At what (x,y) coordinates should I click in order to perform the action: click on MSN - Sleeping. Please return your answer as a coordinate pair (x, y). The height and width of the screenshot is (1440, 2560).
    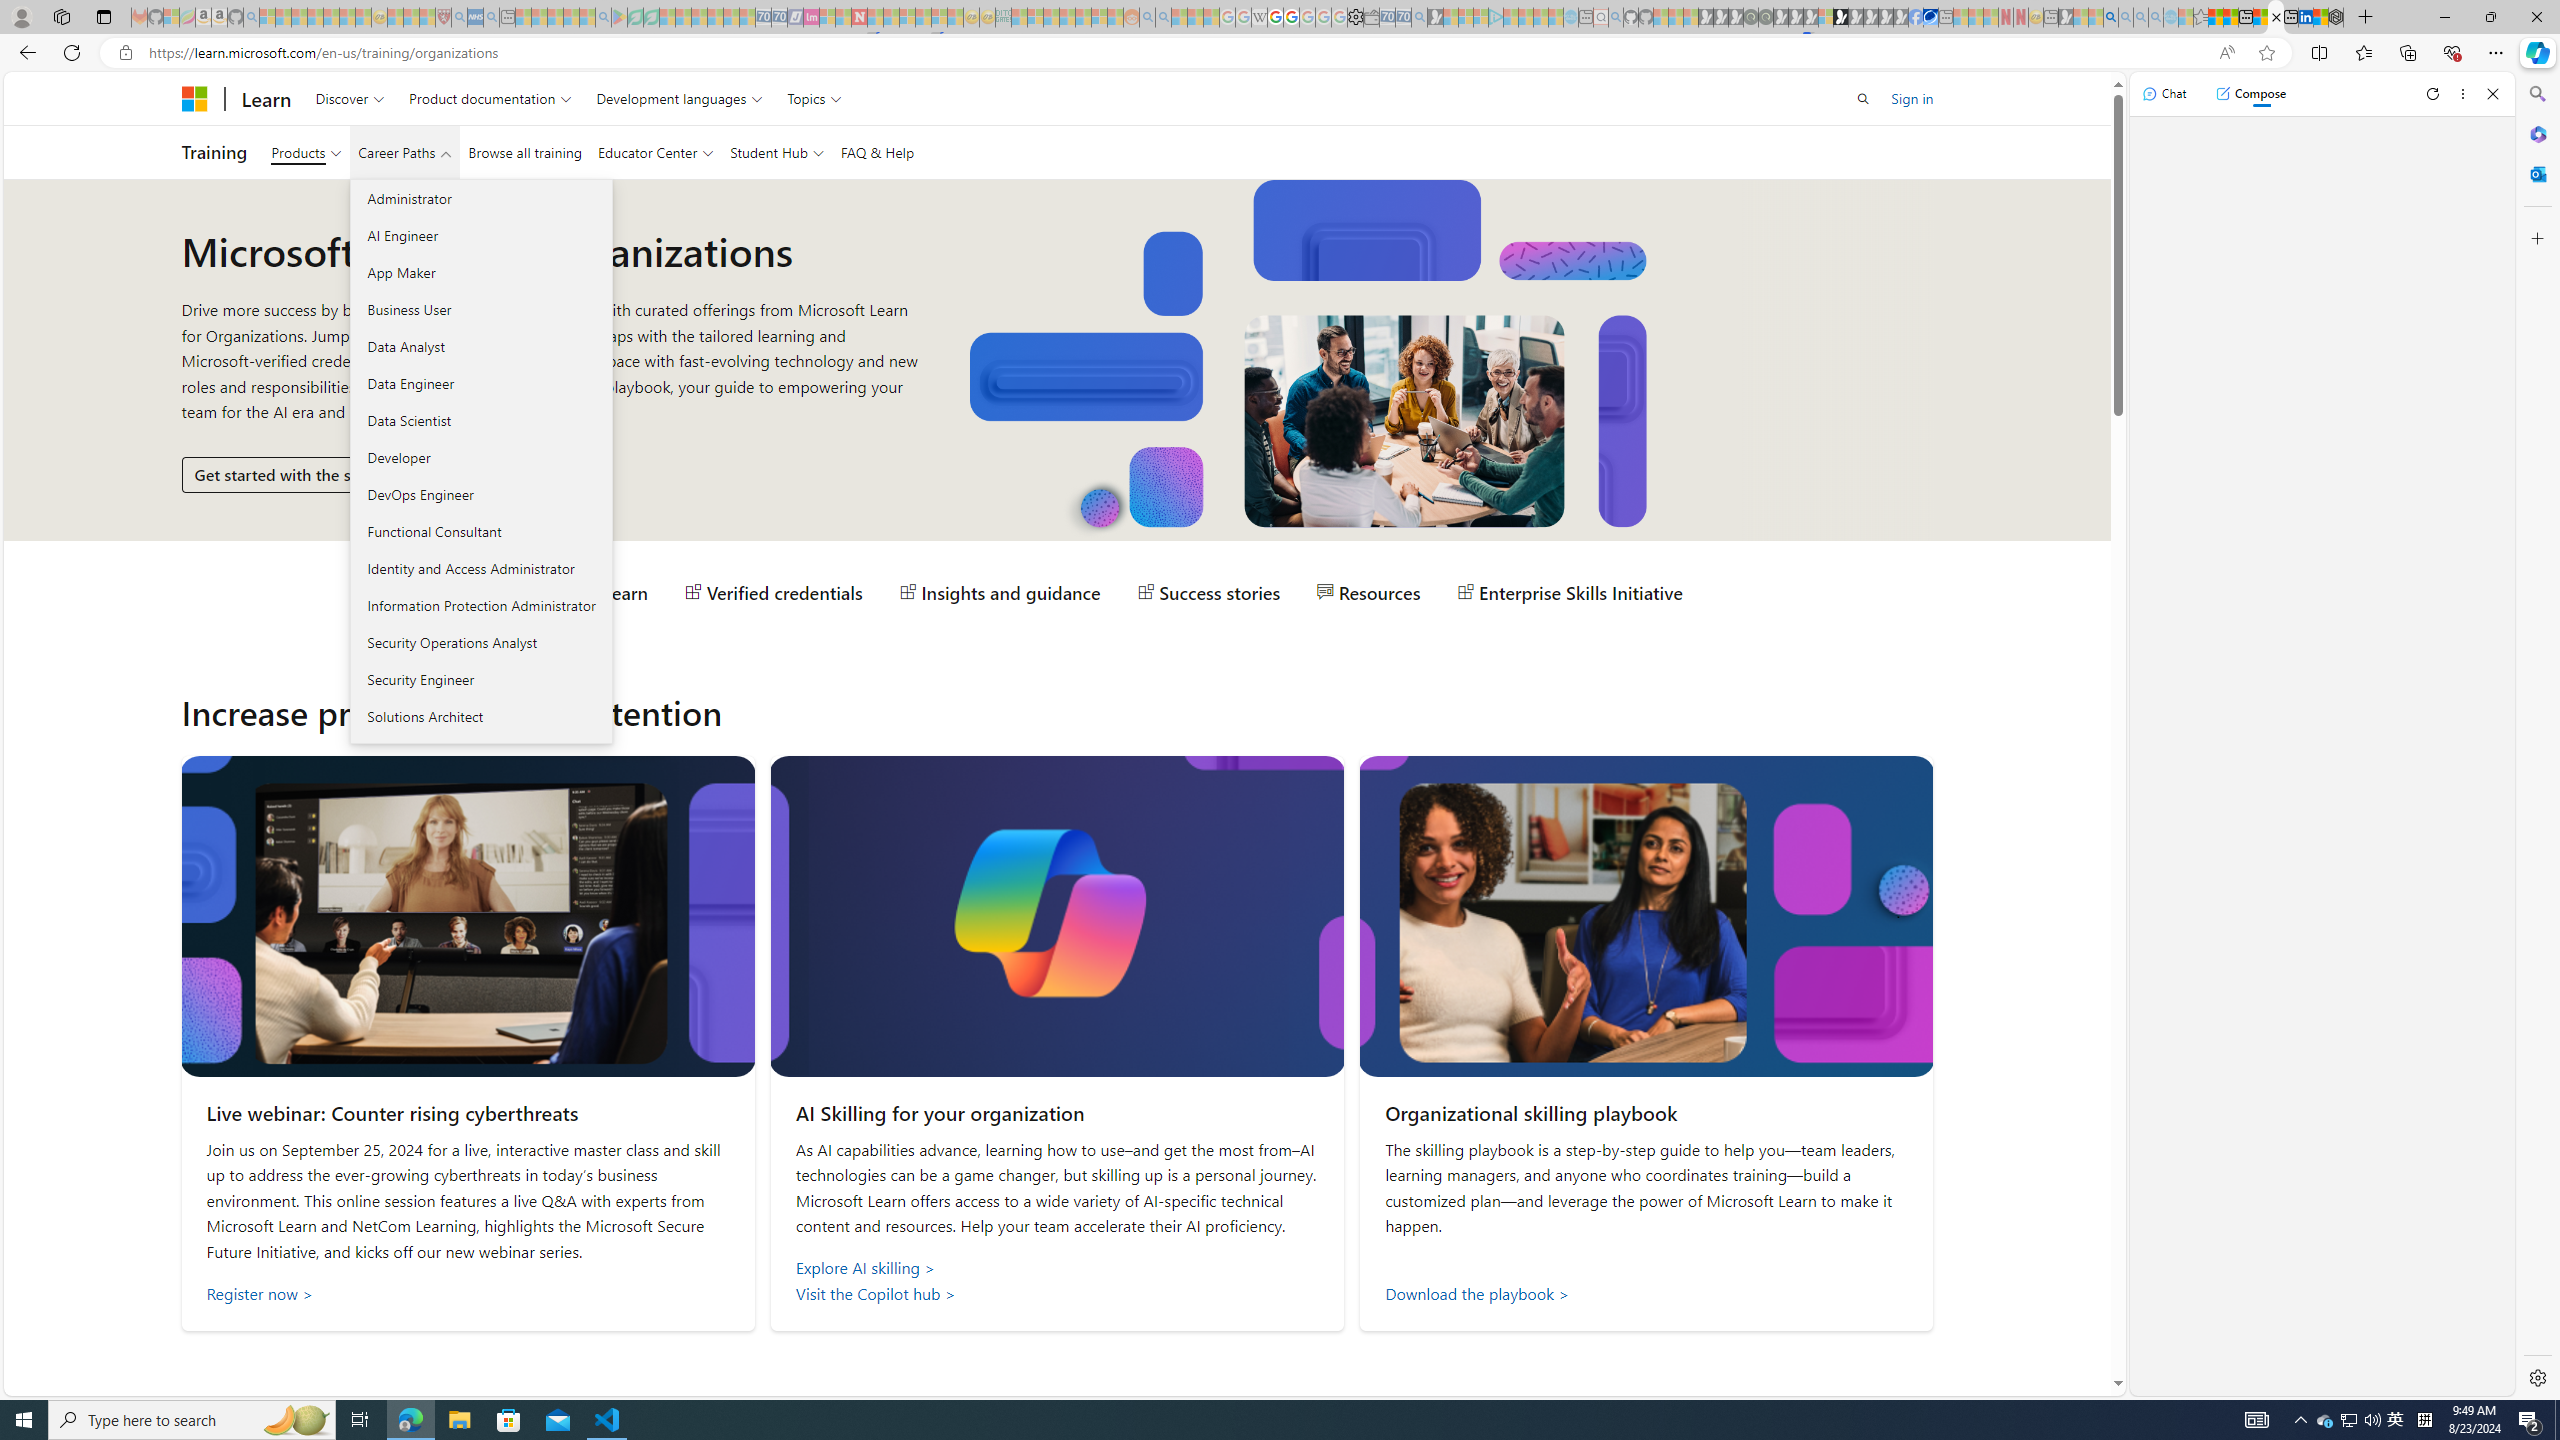
    Looking at the image, I should click on (2066, 17).